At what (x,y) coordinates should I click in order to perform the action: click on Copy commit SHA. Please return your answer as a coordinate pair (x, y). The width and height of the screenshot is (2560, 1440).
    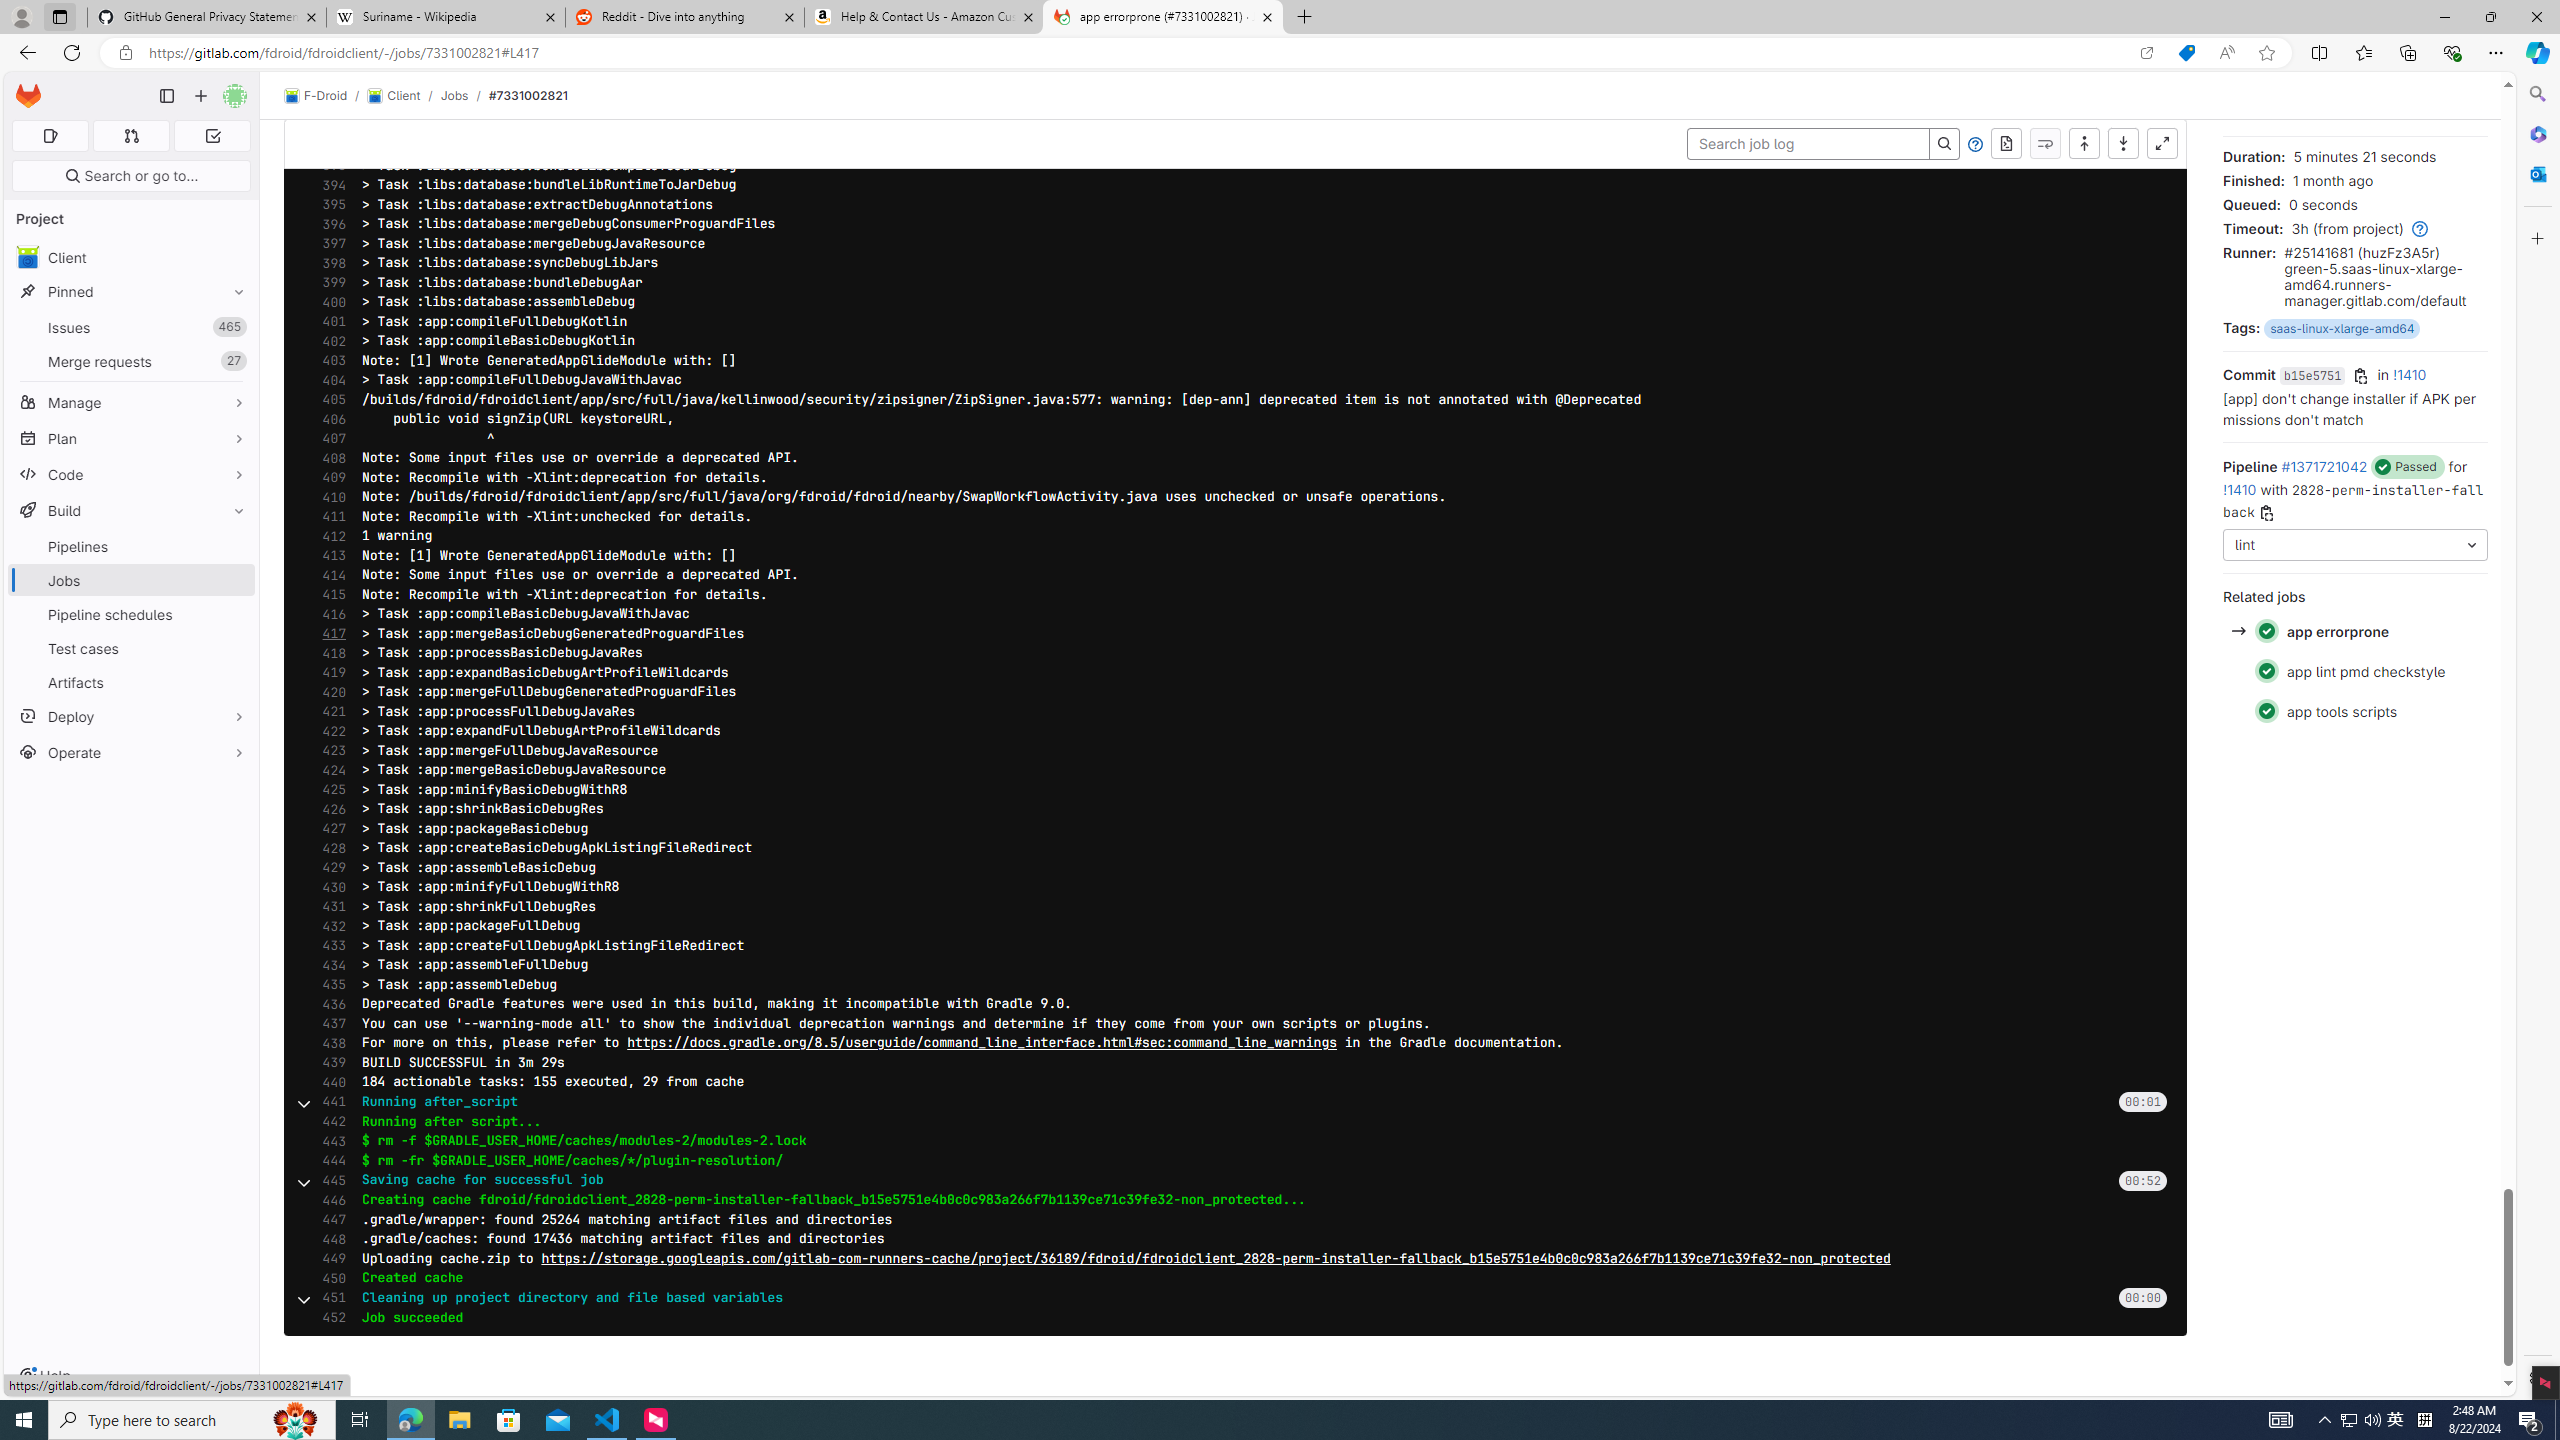
    Looking at the image, I should click on (2362, 376).